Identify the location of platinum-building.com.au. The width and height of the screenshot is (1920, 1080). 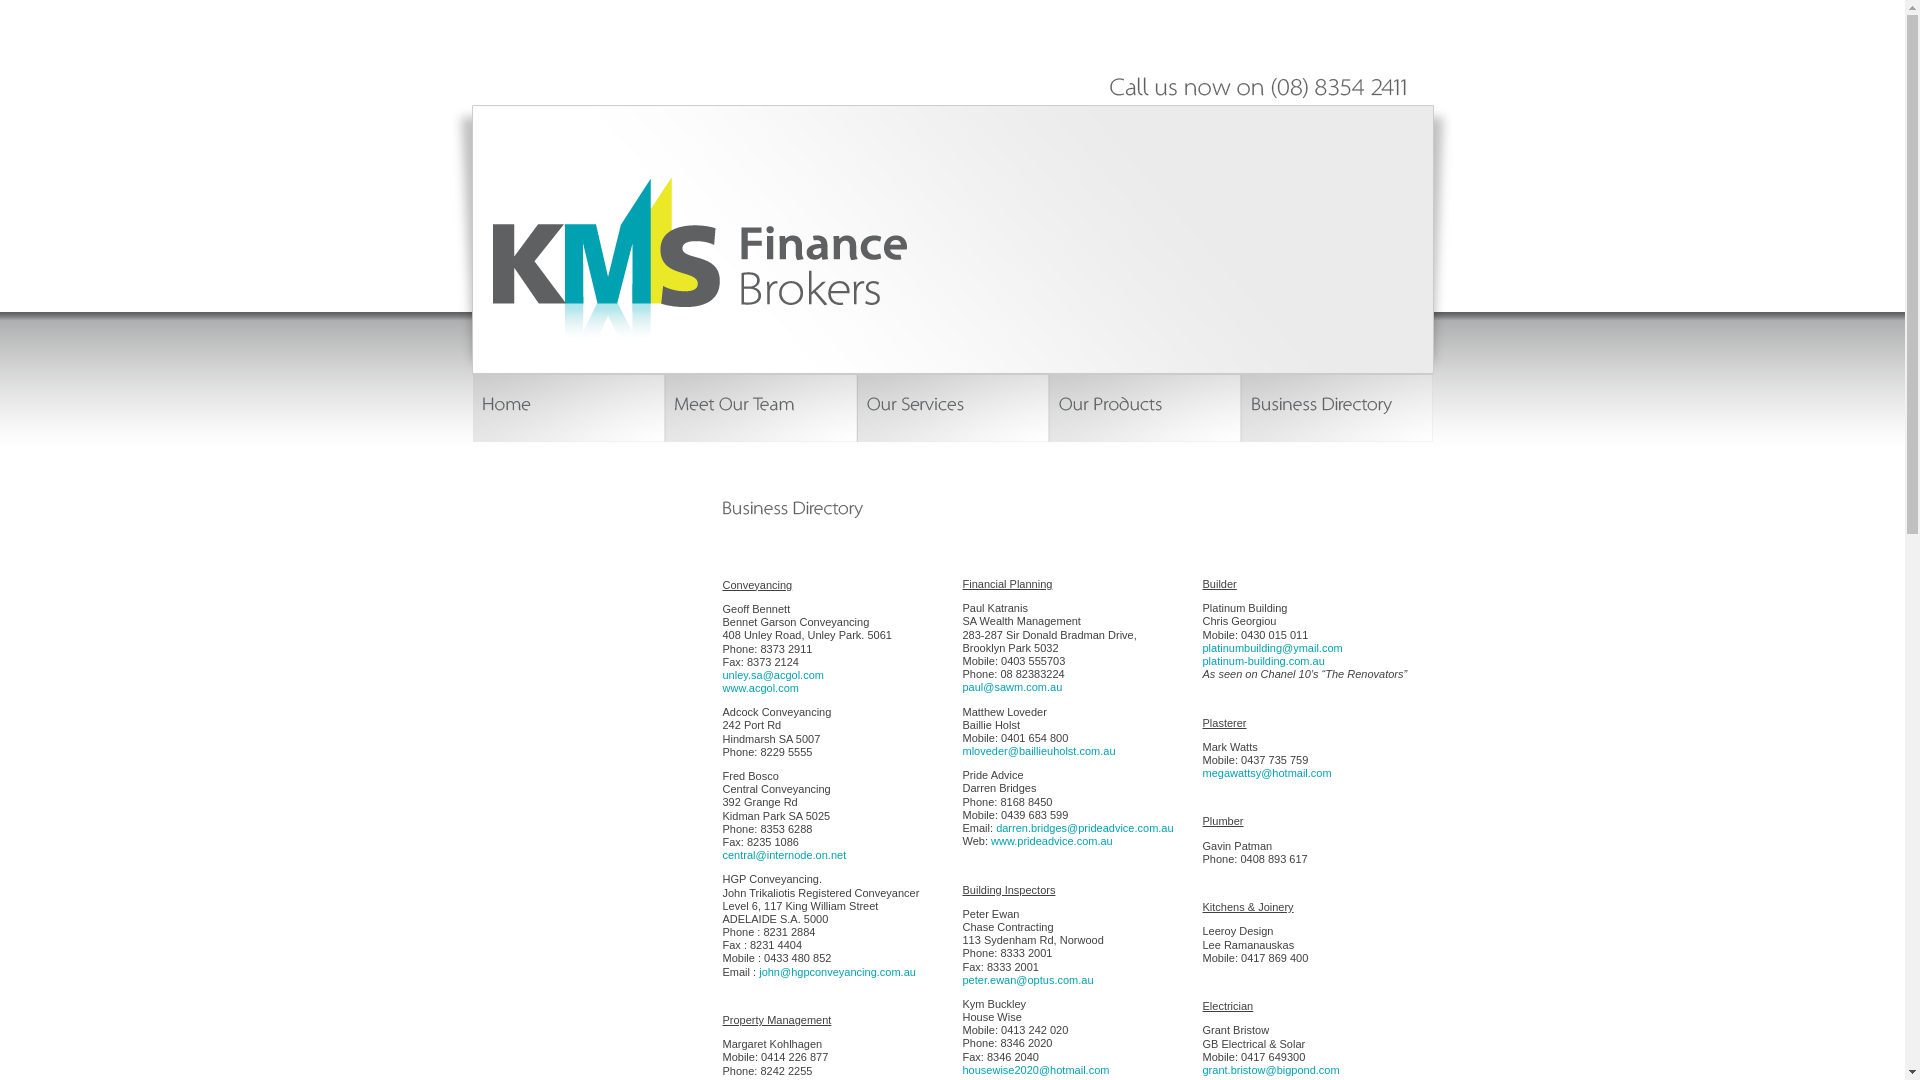
(1263, 661).